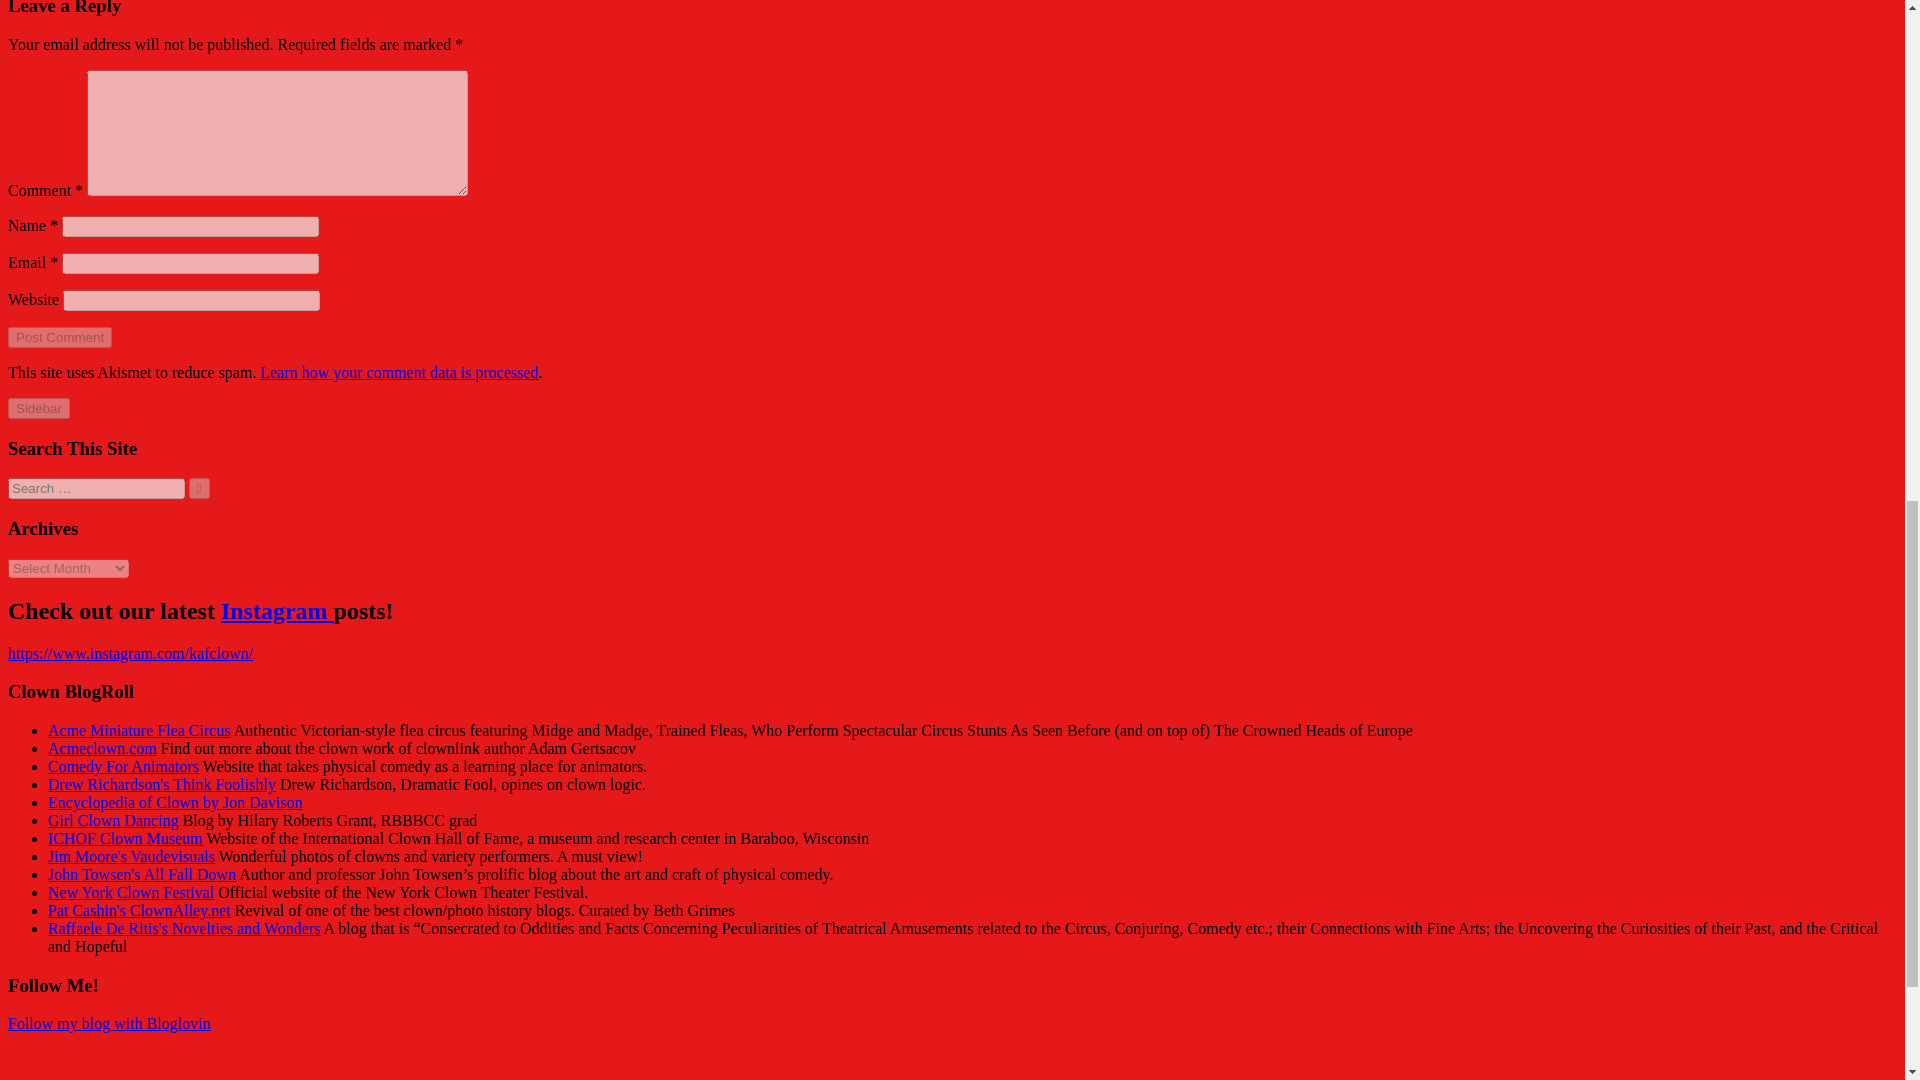  Describe the element at coordinates (124, 766) in the screenshot. I see `Comedy For Animators` at that location.